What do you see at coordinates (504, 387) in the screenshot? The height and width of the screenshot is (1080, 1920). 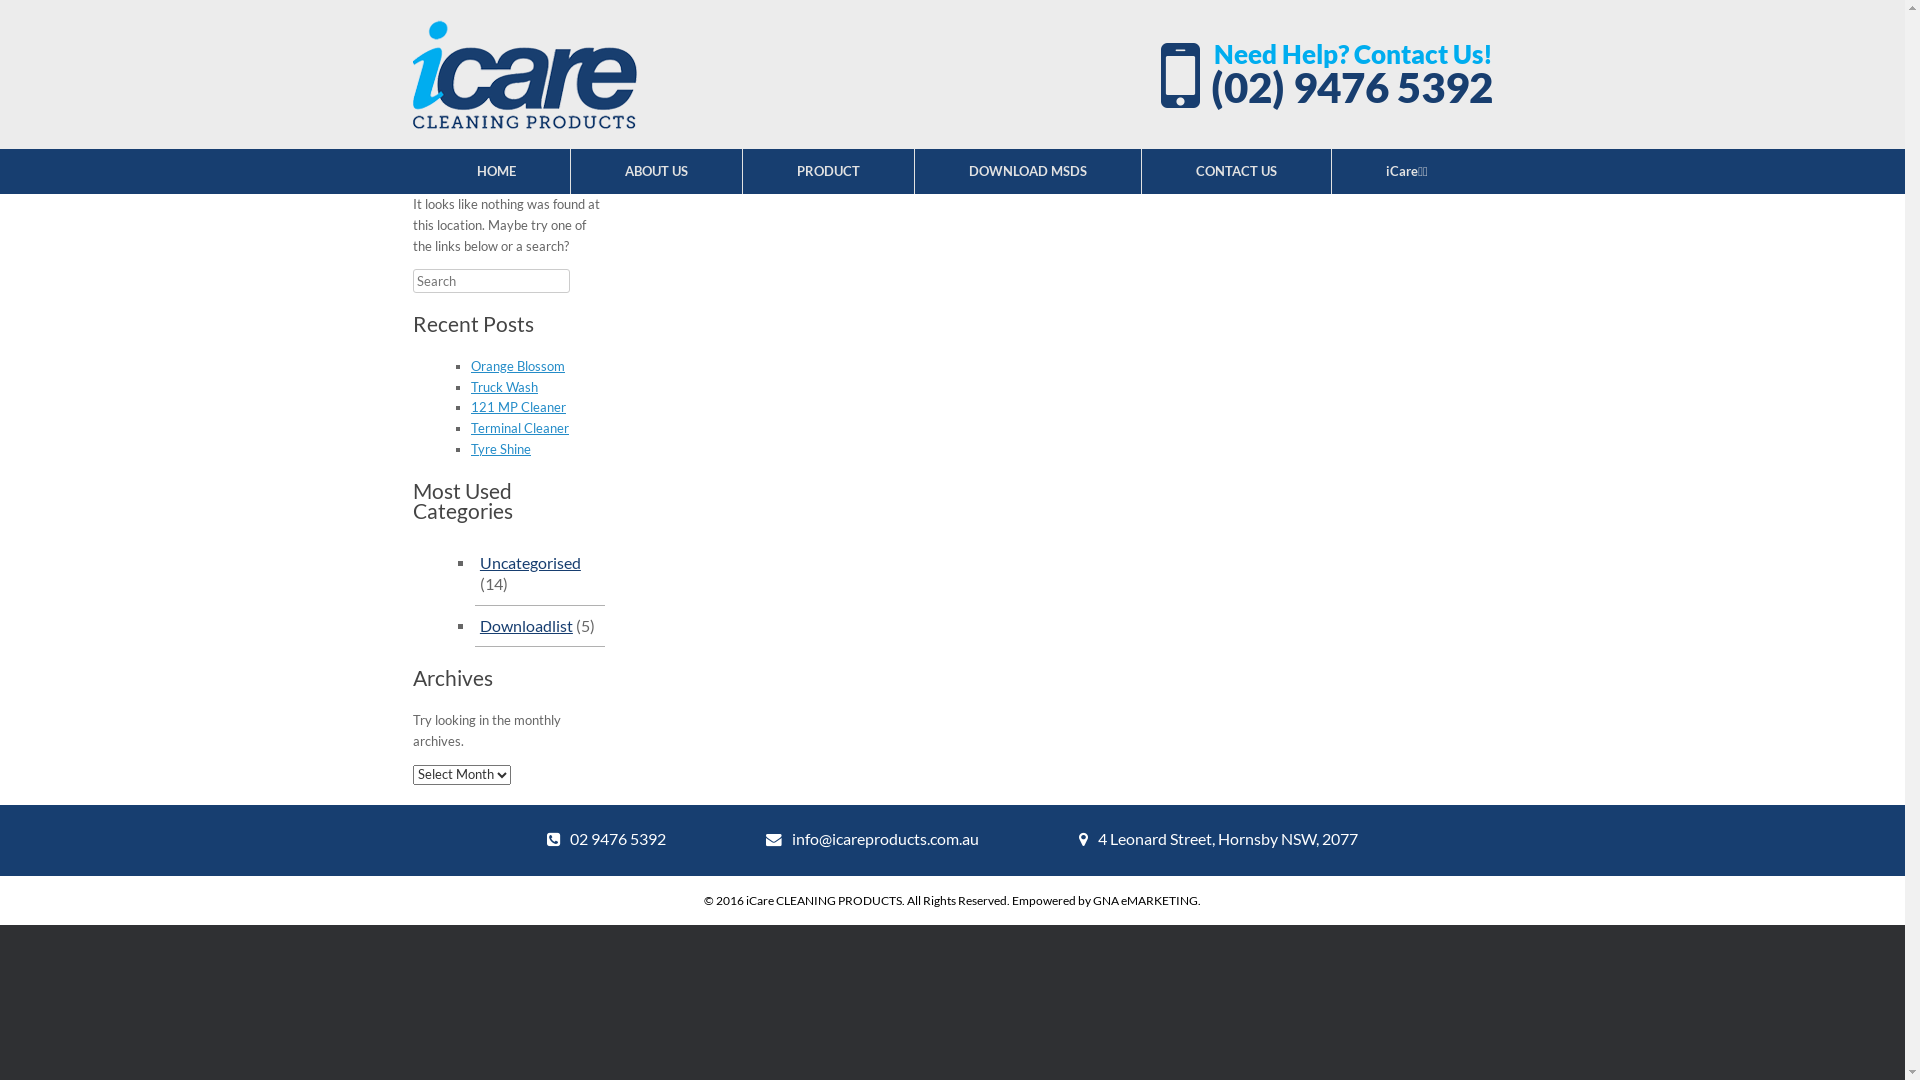 I see `Truck Wash` at bounding box center [504, 387].